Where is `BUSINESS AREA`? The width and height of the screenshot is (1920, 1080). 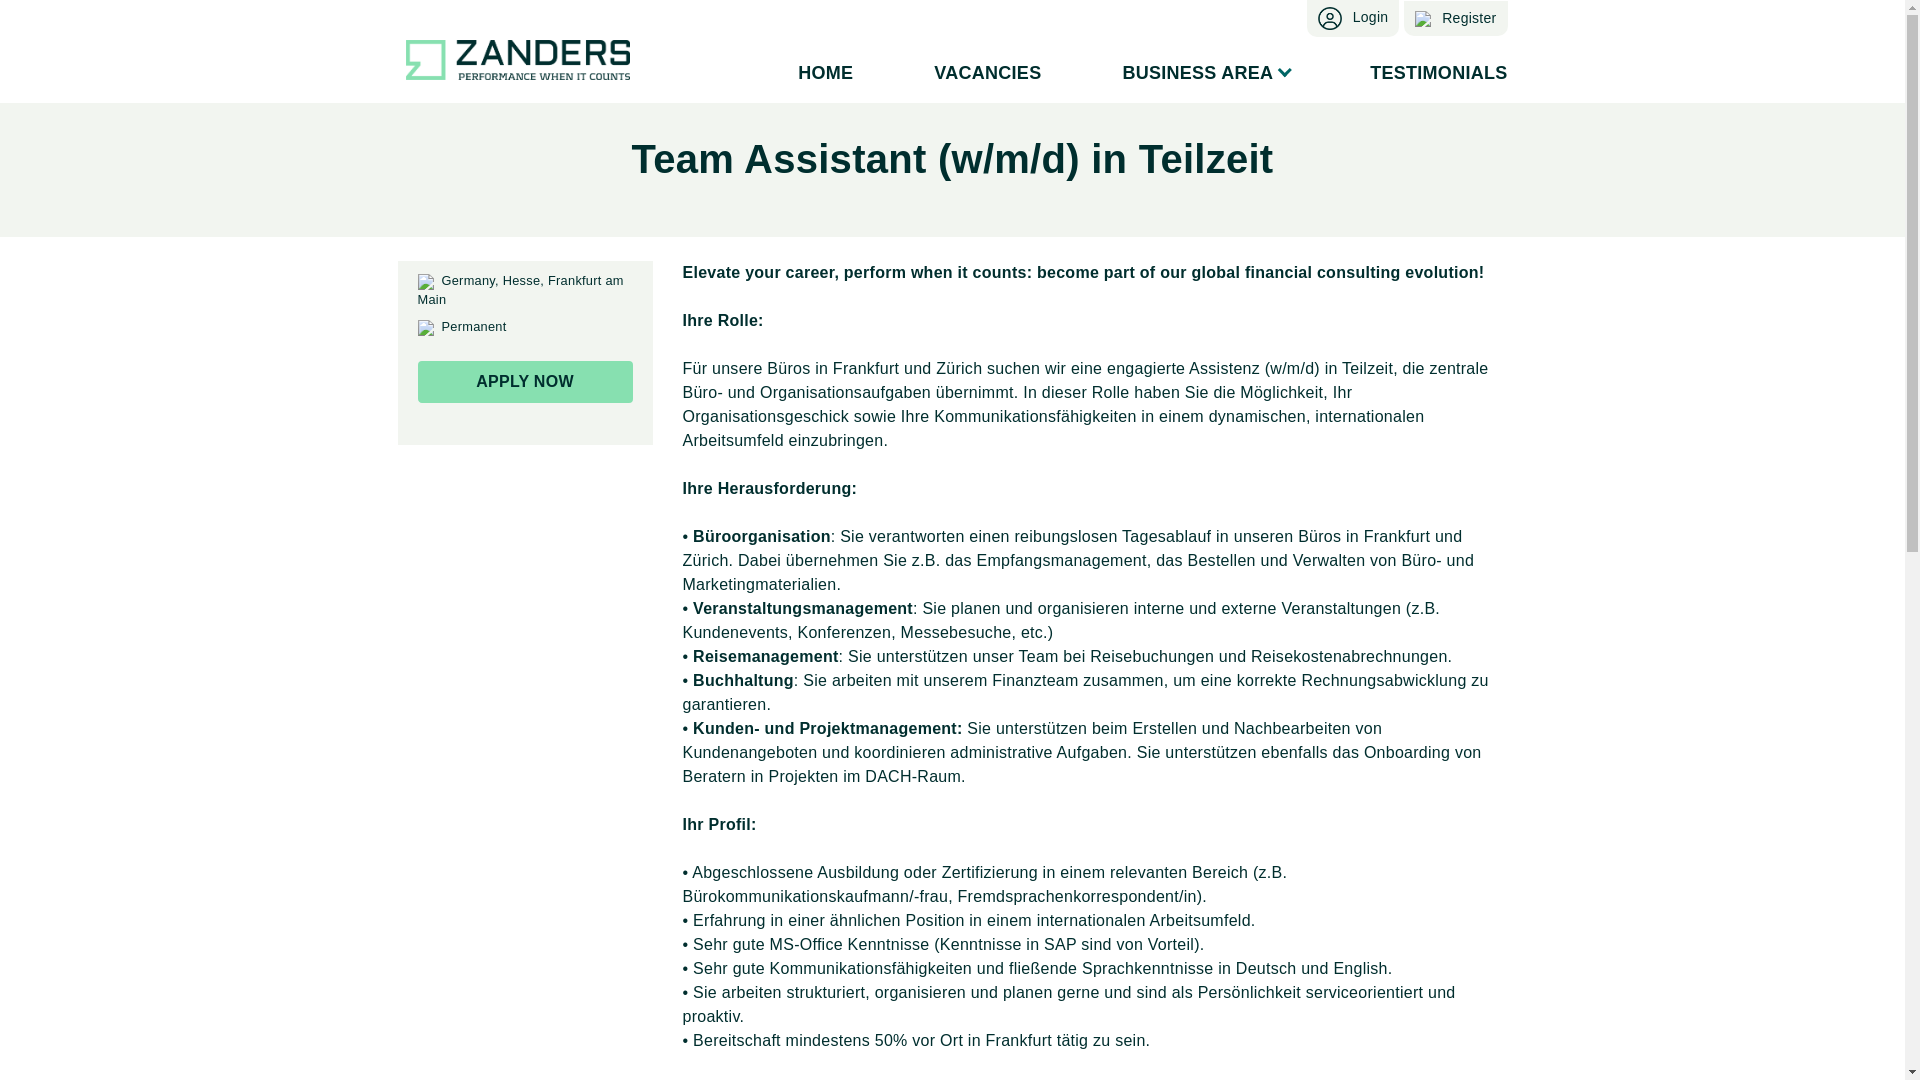 BUSINESS AREA is located at coordinates (1204, 74).